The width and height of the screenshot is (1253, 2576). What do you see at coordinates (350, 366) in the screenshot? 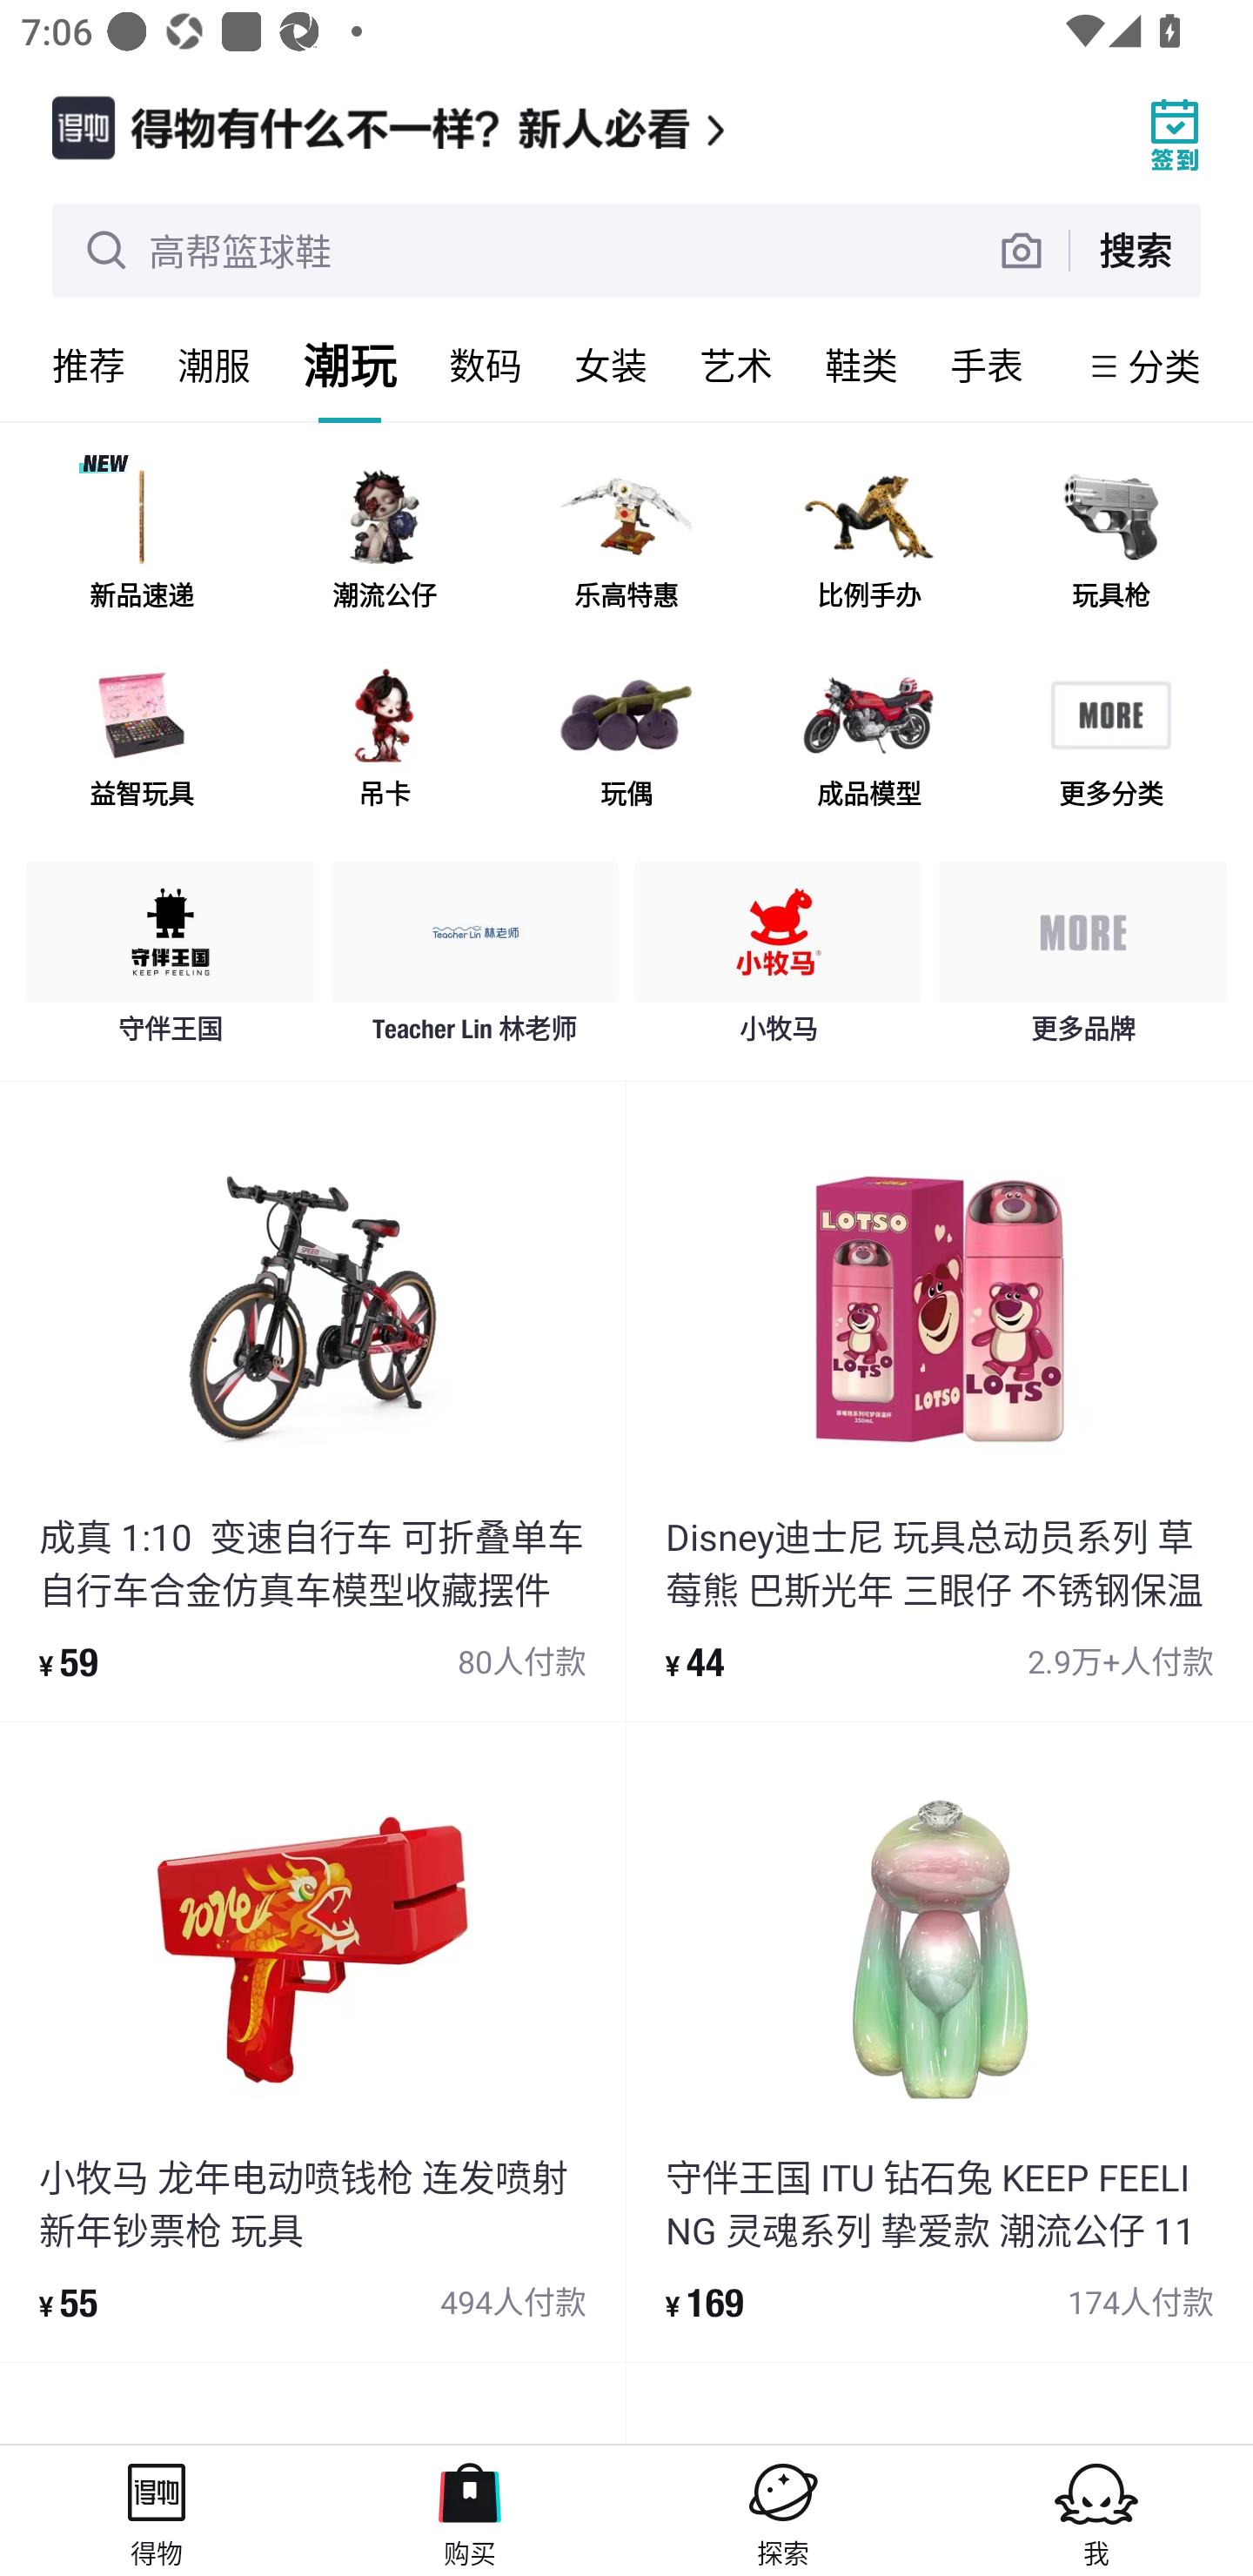
I see `潮玩` at bounding box center [350, 366].